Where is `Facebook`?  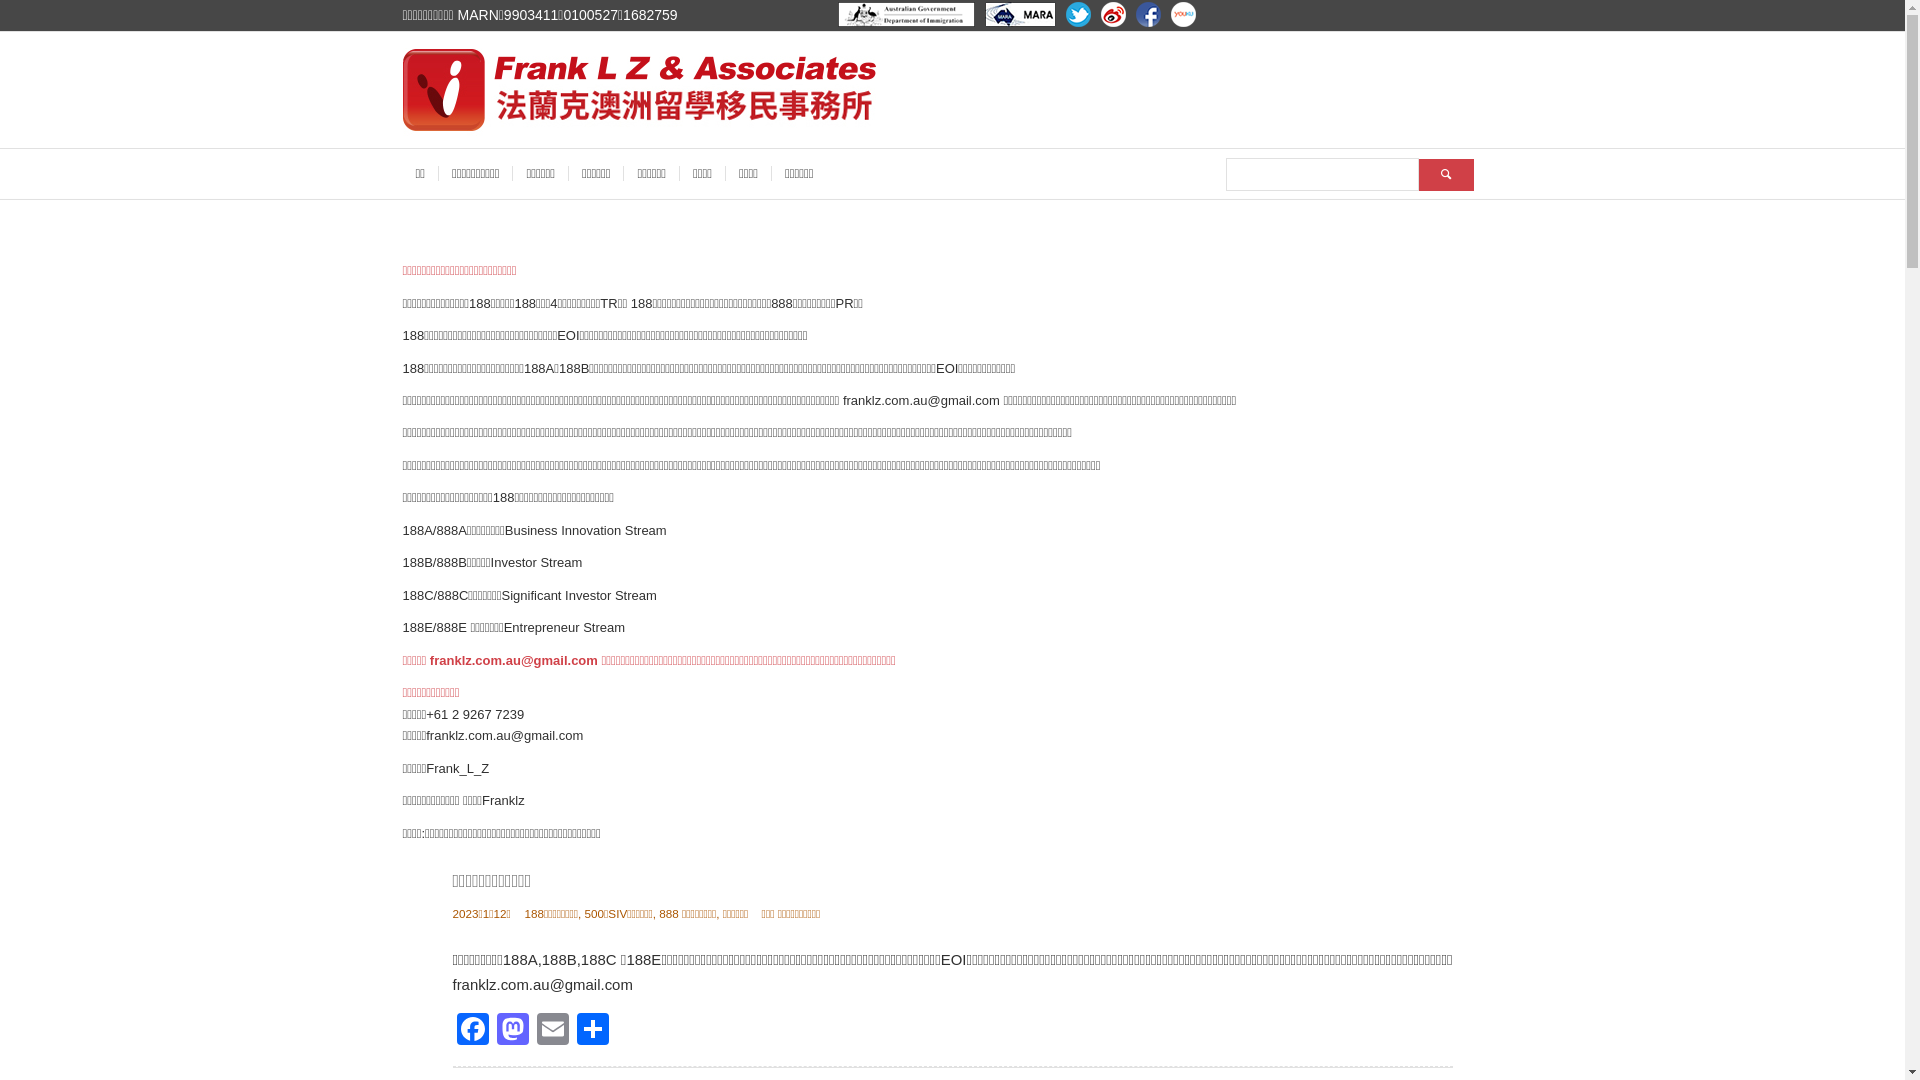 Facebook is located at coordinates (472, 1032).